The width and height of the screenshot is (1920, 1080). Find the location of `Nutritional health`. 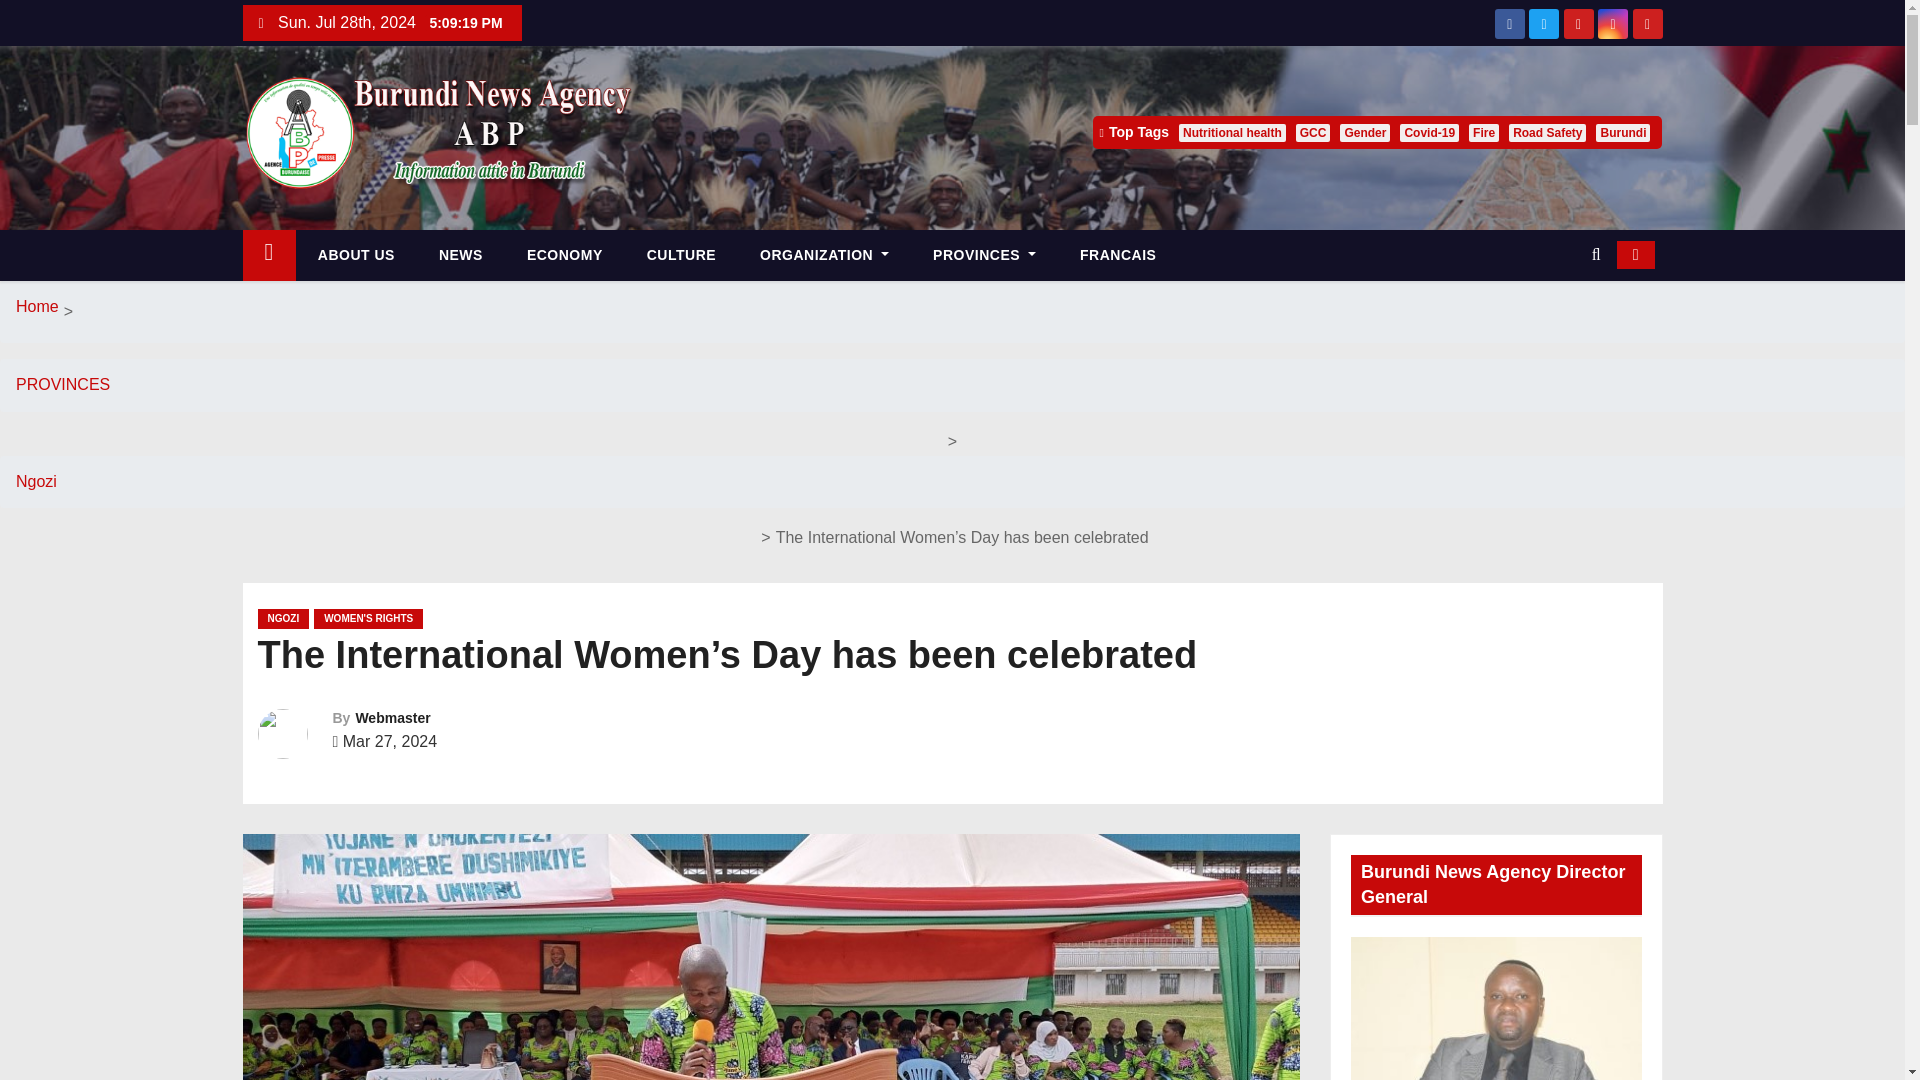

Nutritional health is located at coordinates (1232, 132).